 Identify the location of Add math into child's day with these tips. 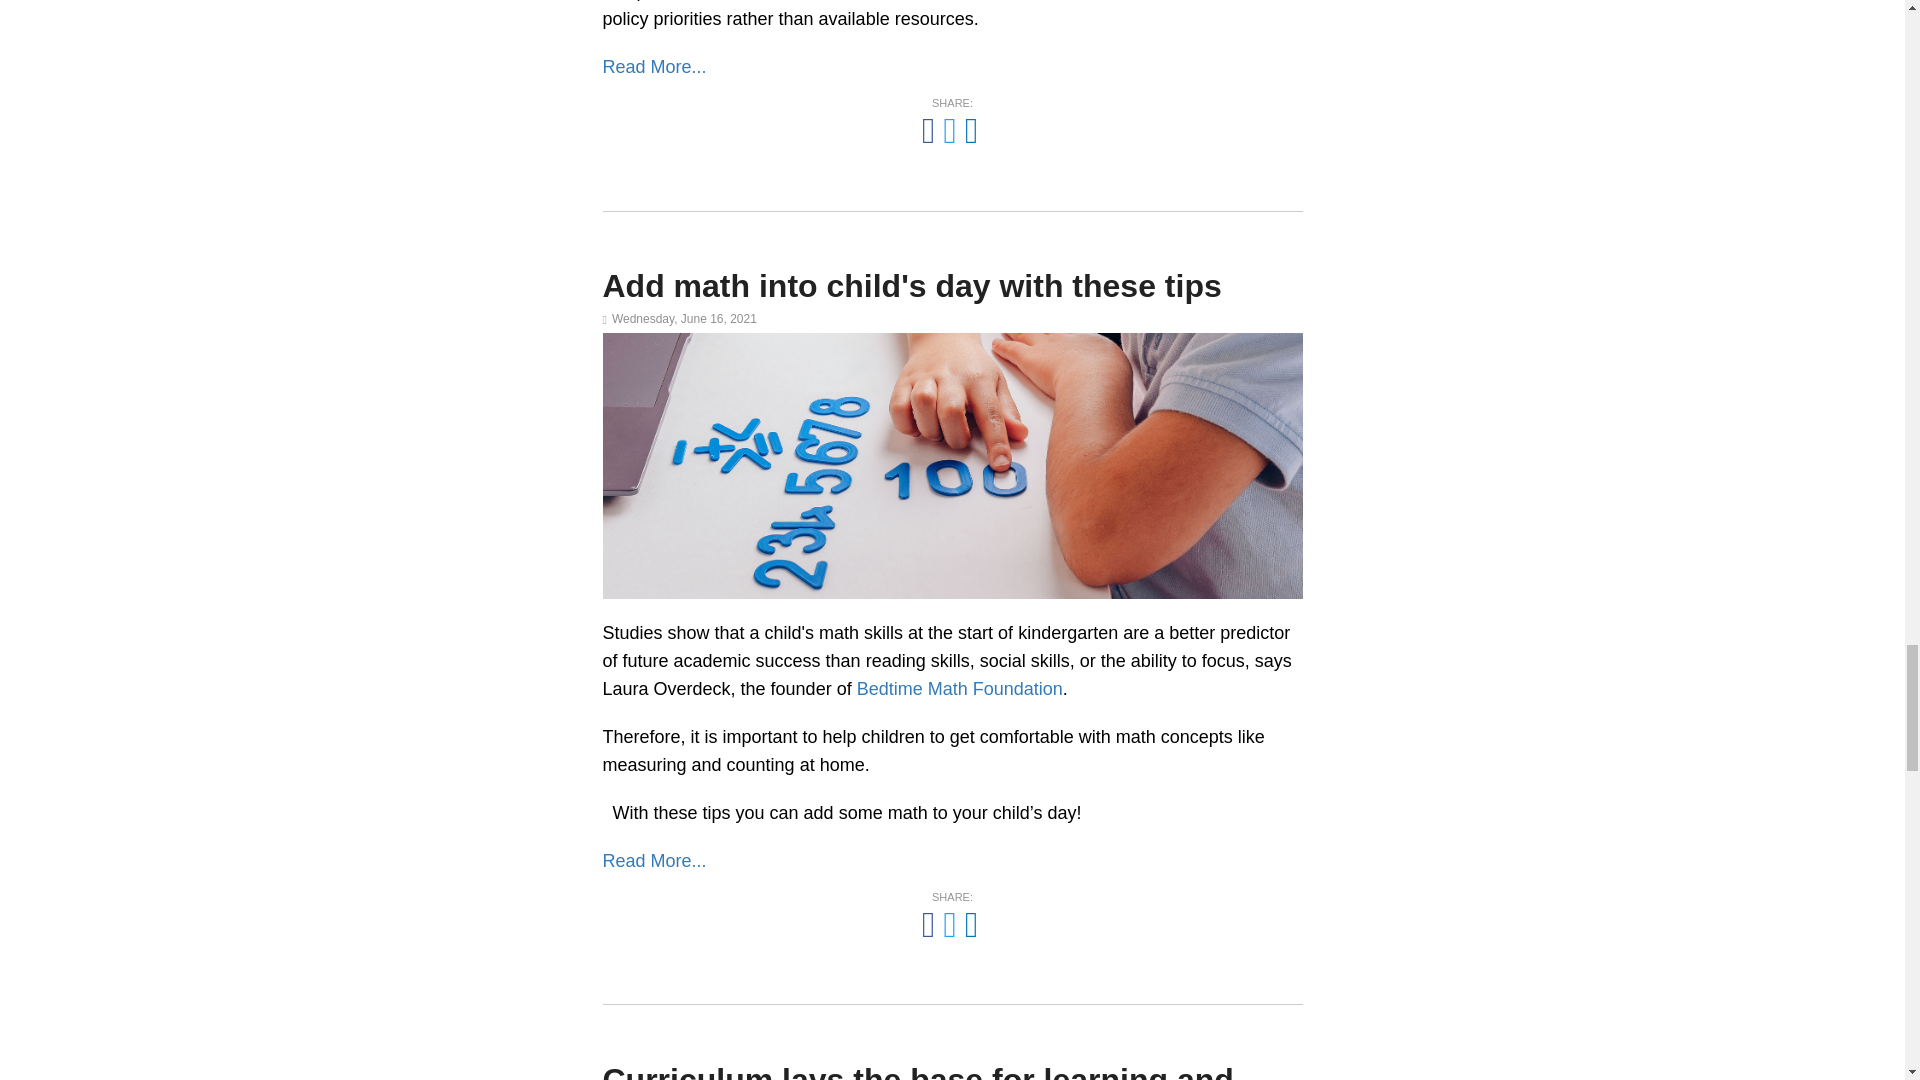
(912, 285).